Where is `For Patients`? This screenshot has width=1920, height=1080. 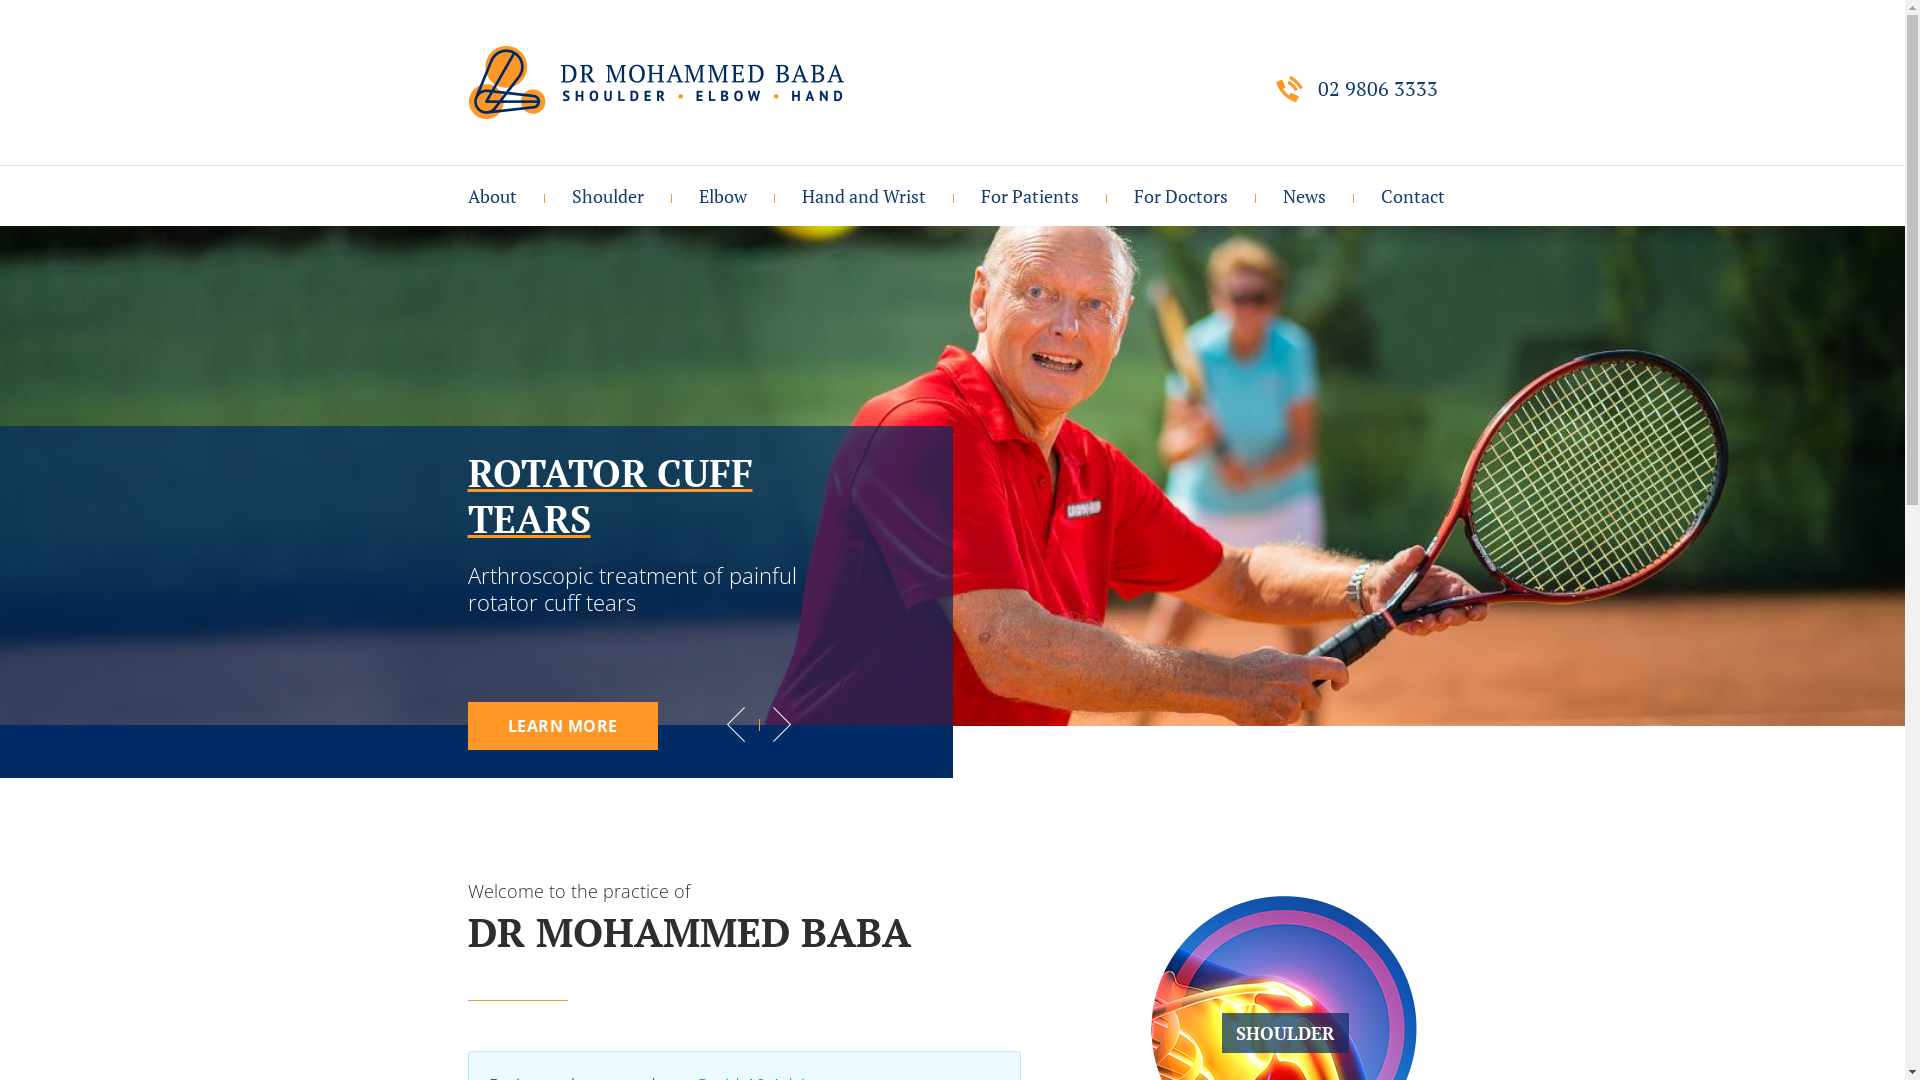
For Patients is located at coordinates (1028, 196).